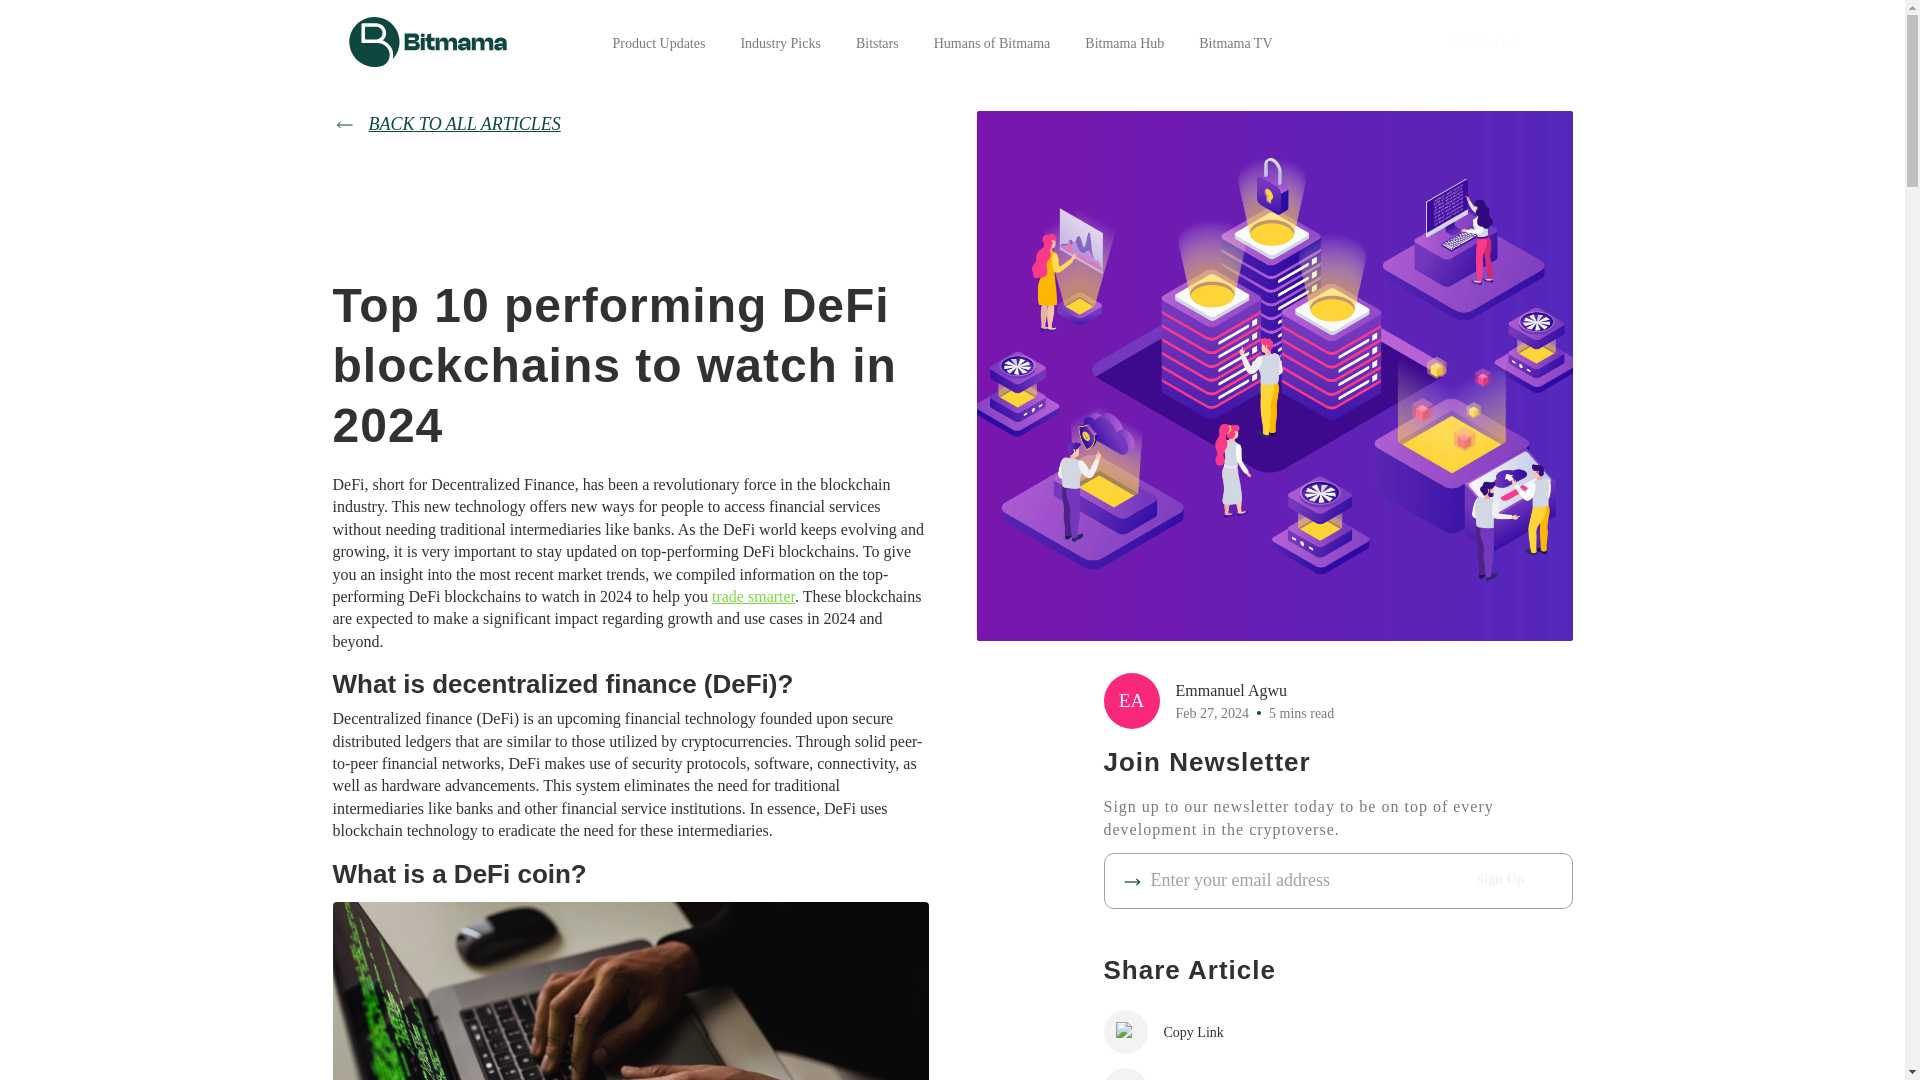 The height and width of the screenshot is (1080, 1920). What do you see at coordinates (753, 596) in the screenshot?
I see `trade smarter` at bounding box center [753, 596].